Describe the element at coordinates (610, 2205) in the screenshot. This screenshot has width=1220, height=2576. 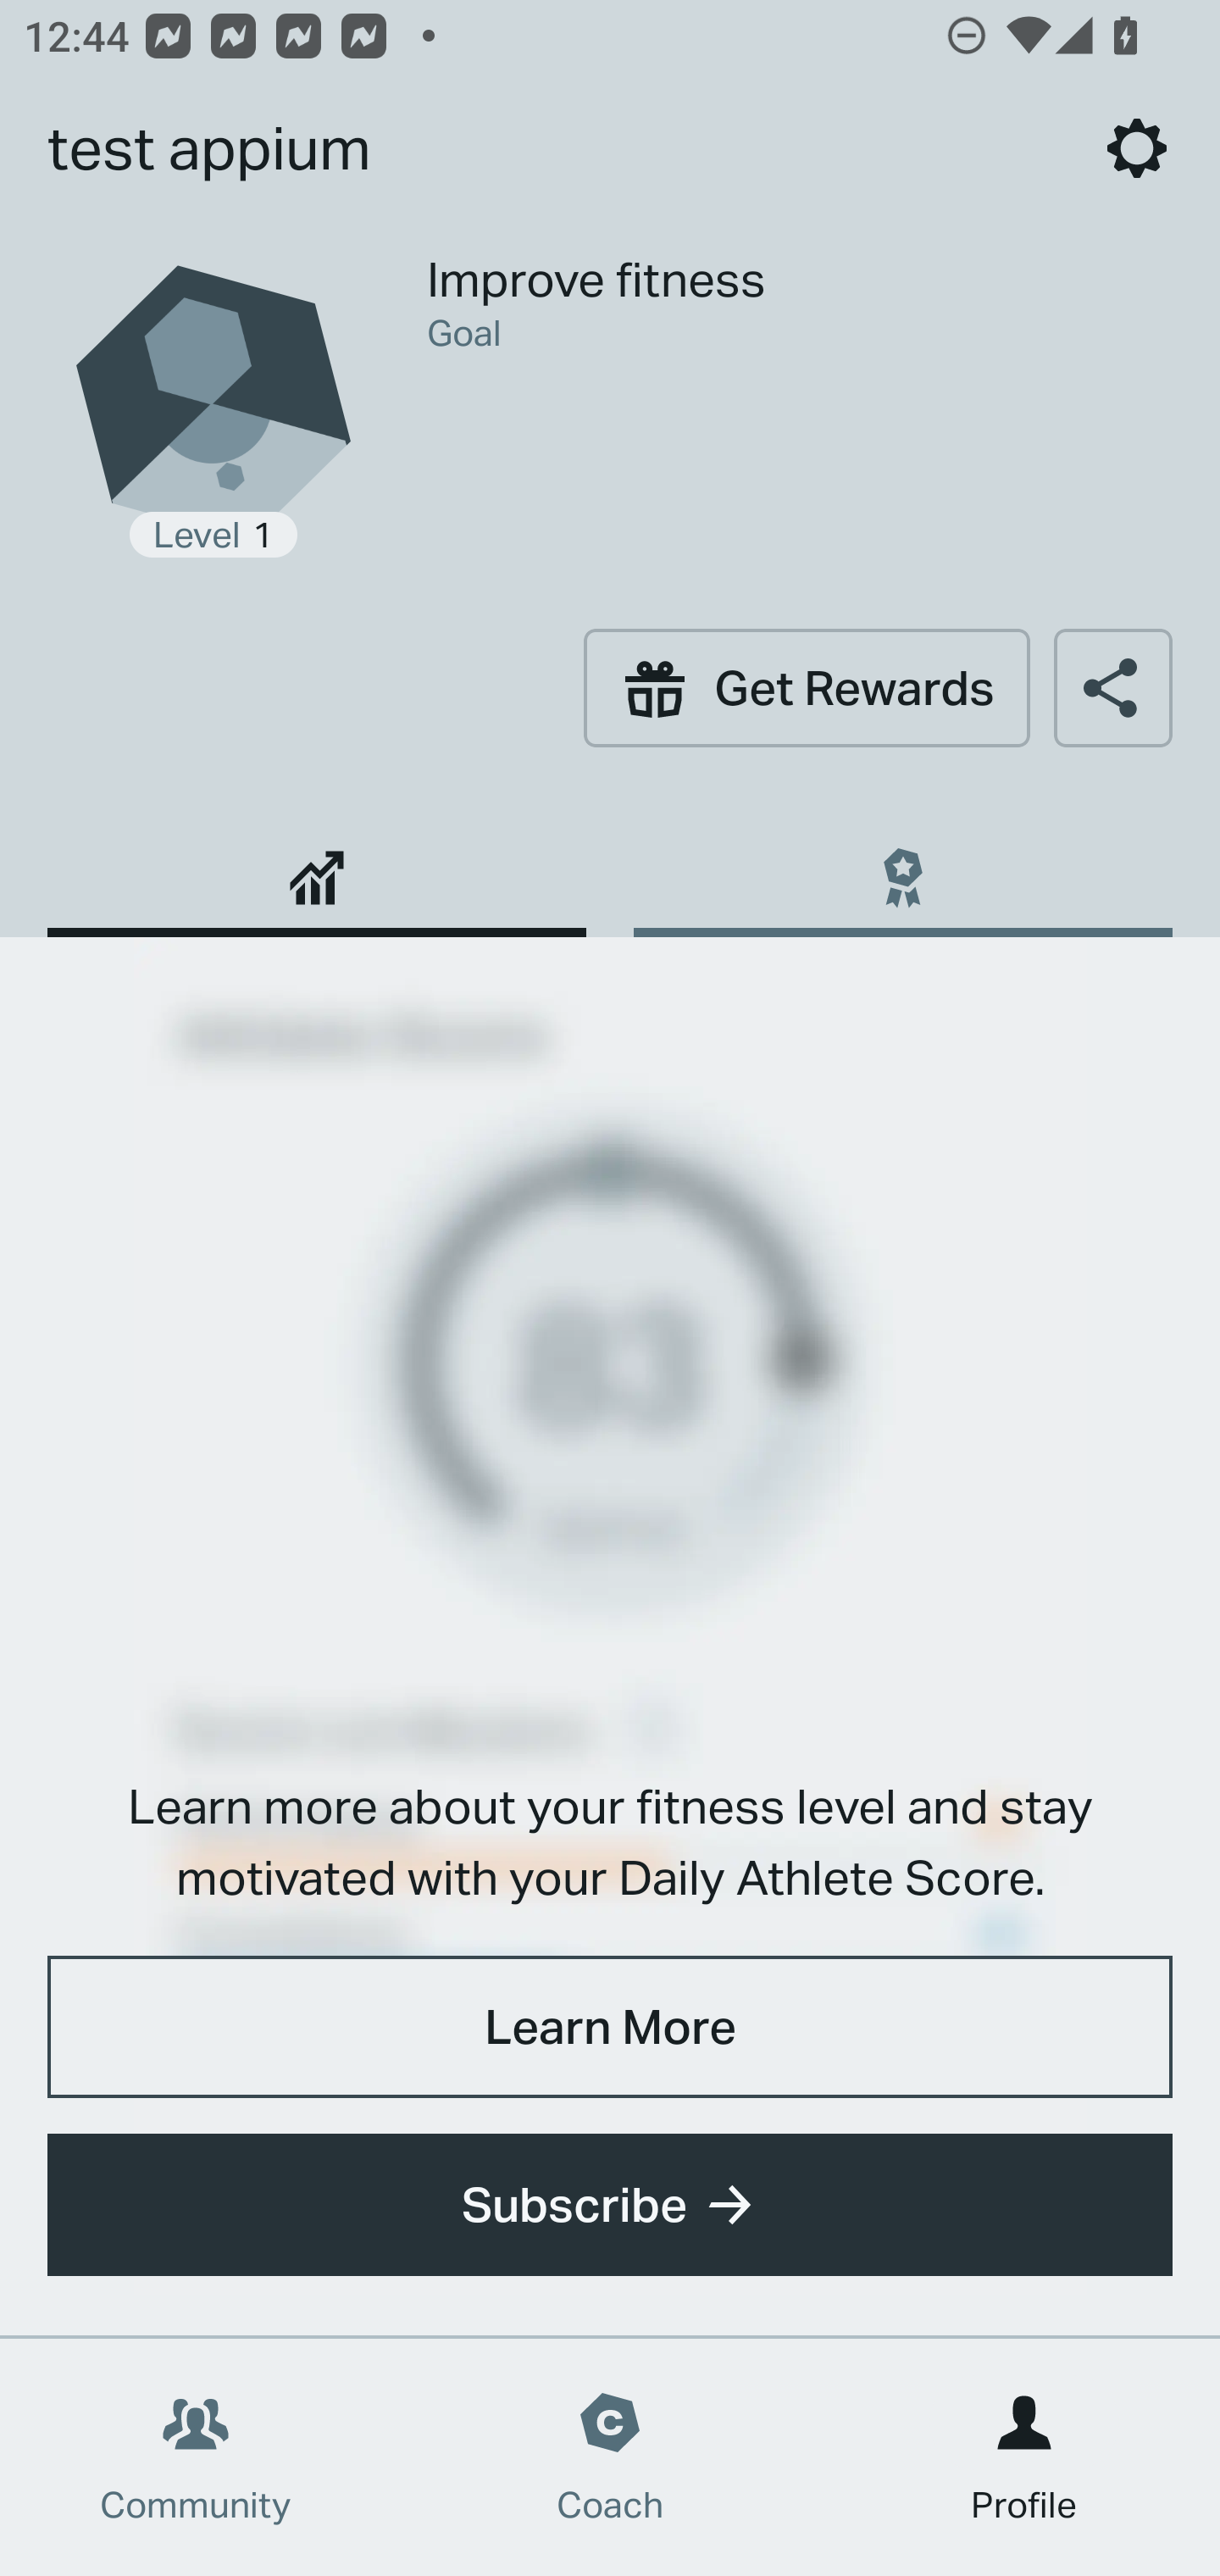
I see `Subscribe` at that location.